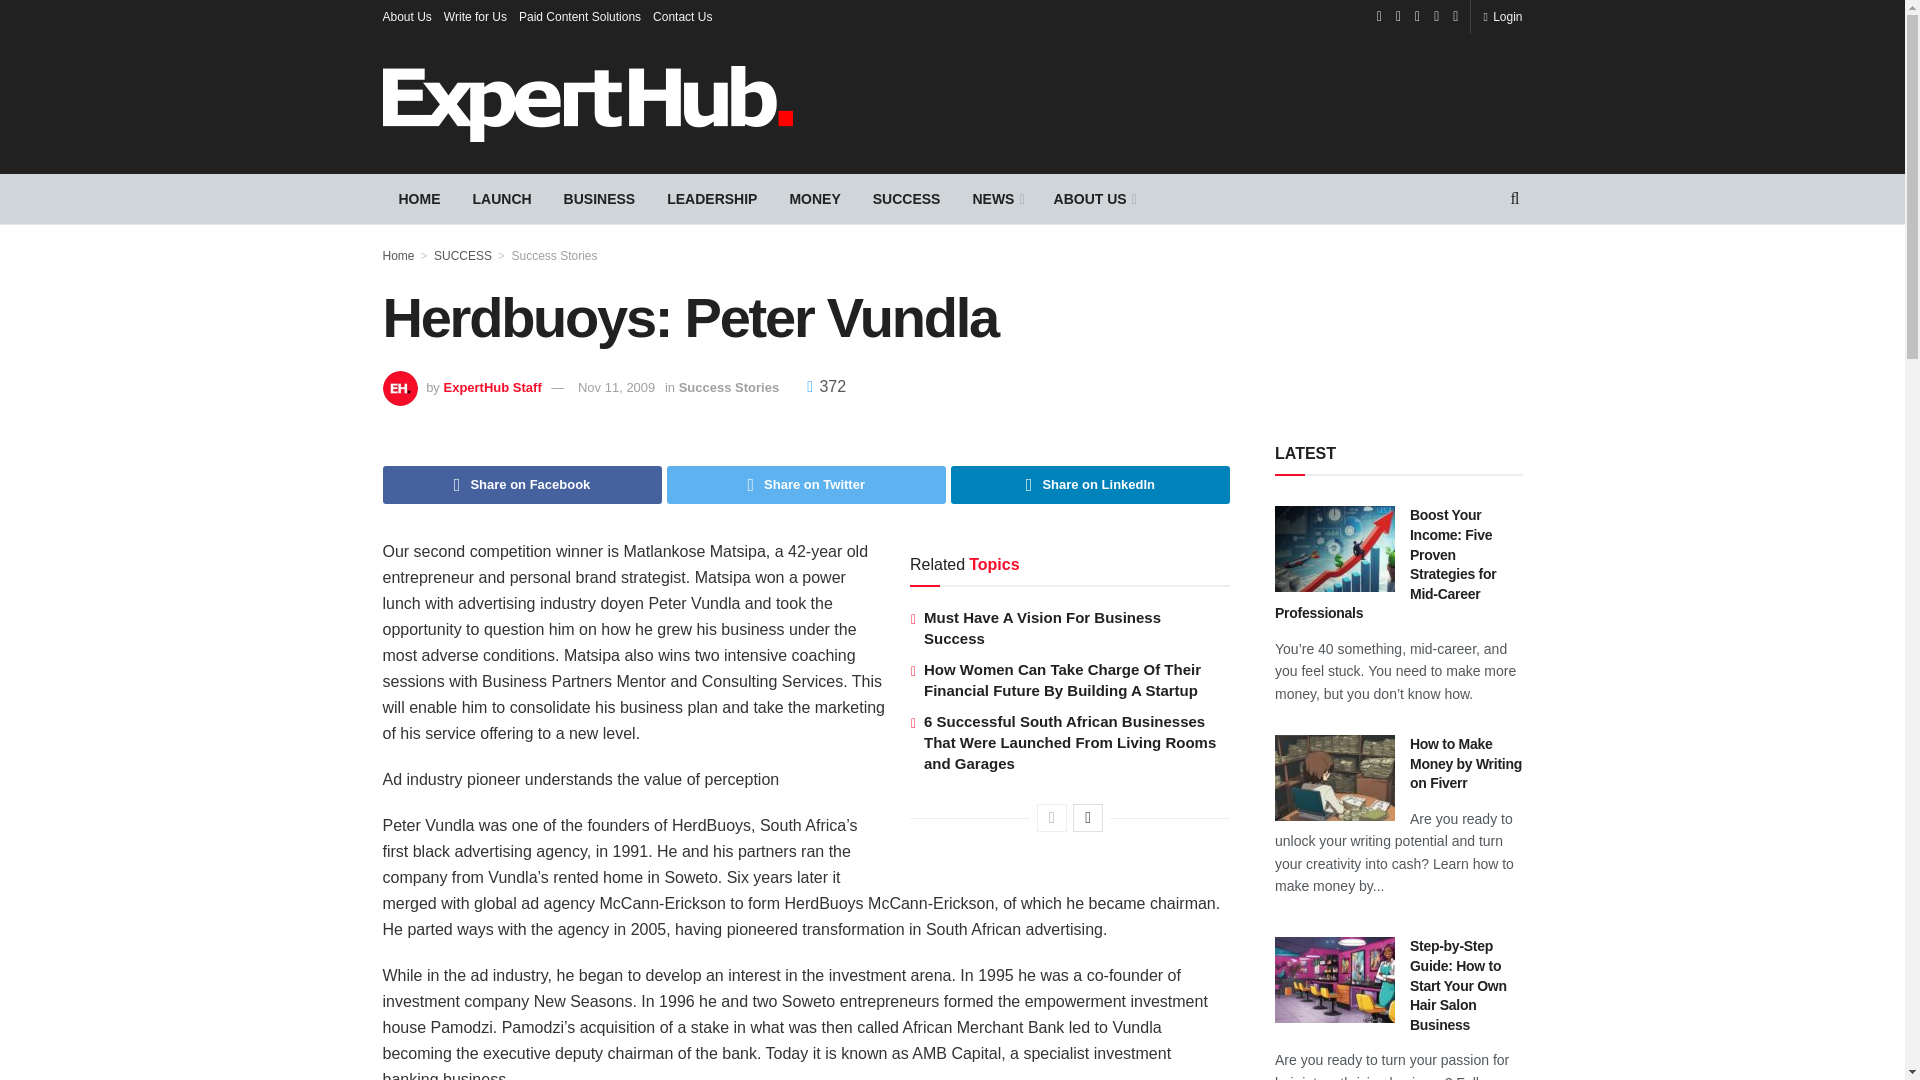 The height and width of the screenshot is (1080, 1920). I want to click on Contact Us, so click(682, 16).